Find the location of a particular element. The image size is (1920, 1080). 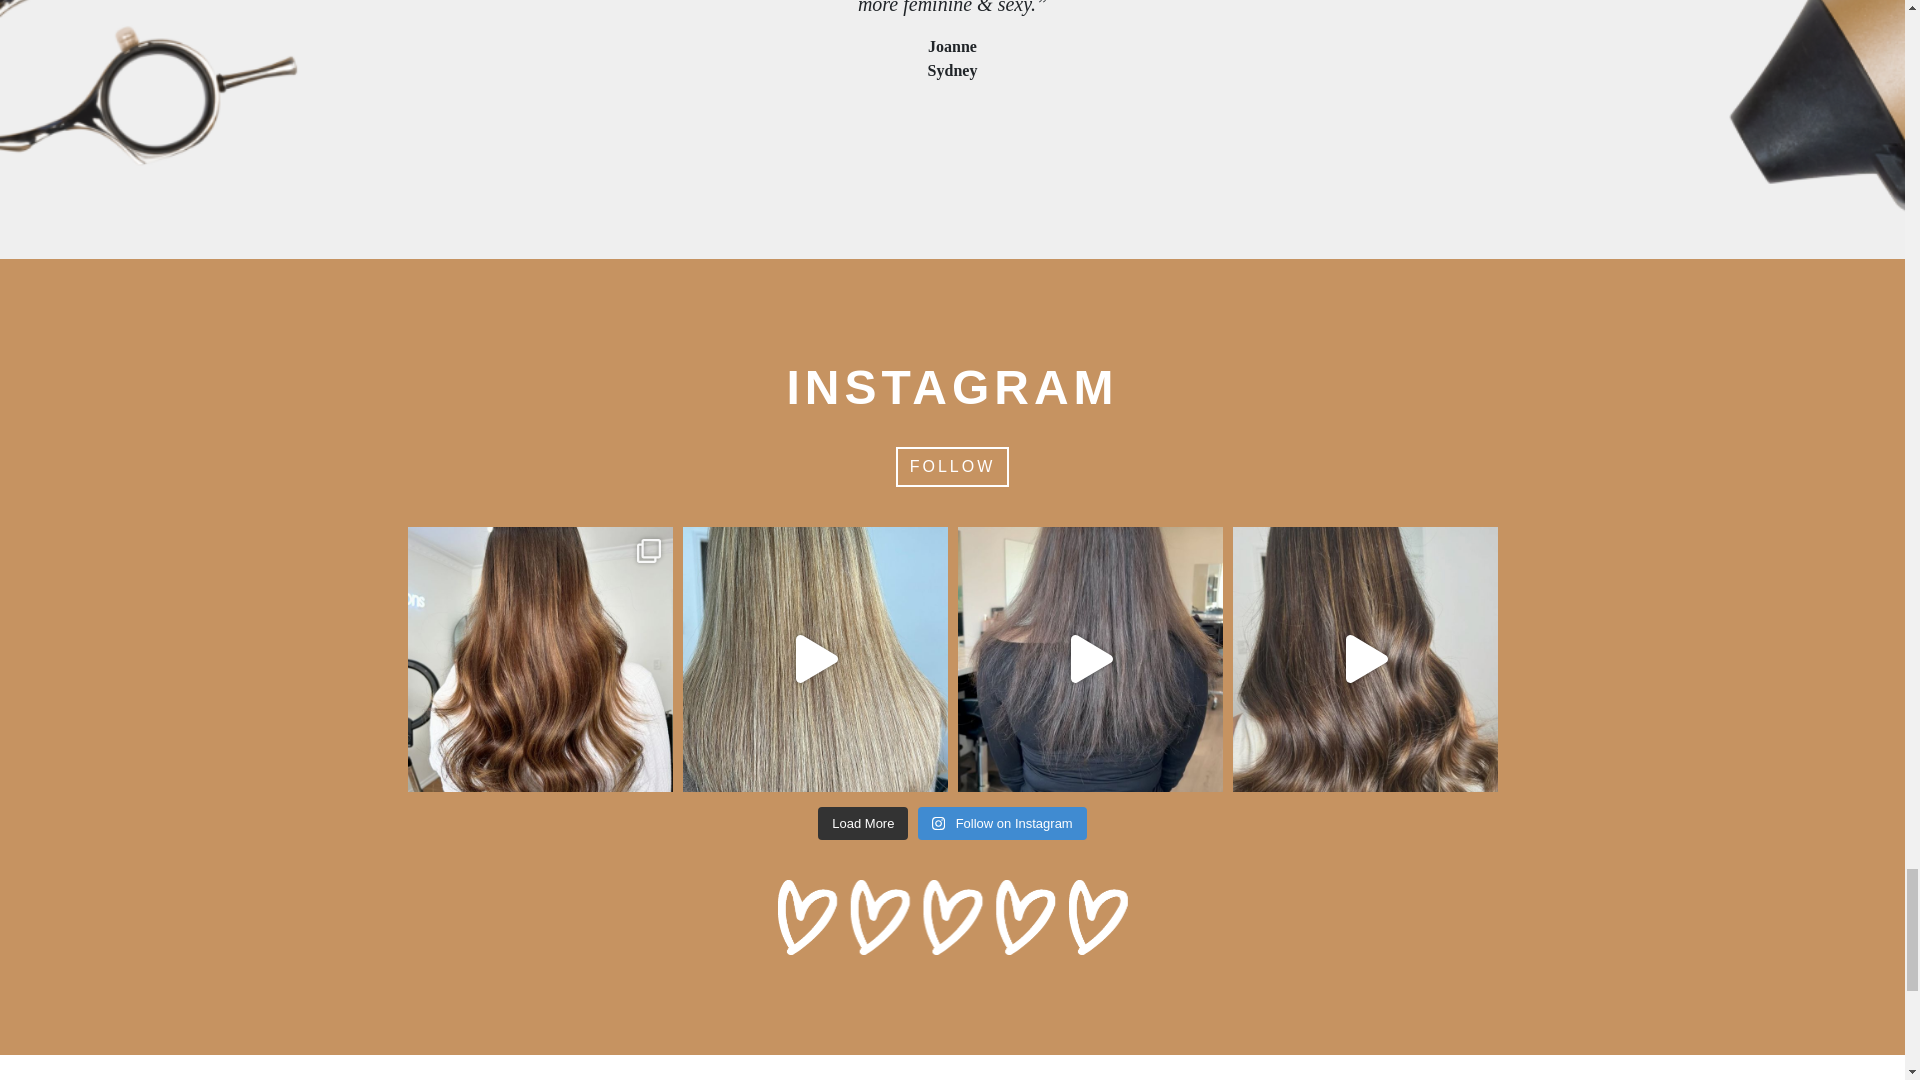

FOLLOW is located at coordinates (952, 467).